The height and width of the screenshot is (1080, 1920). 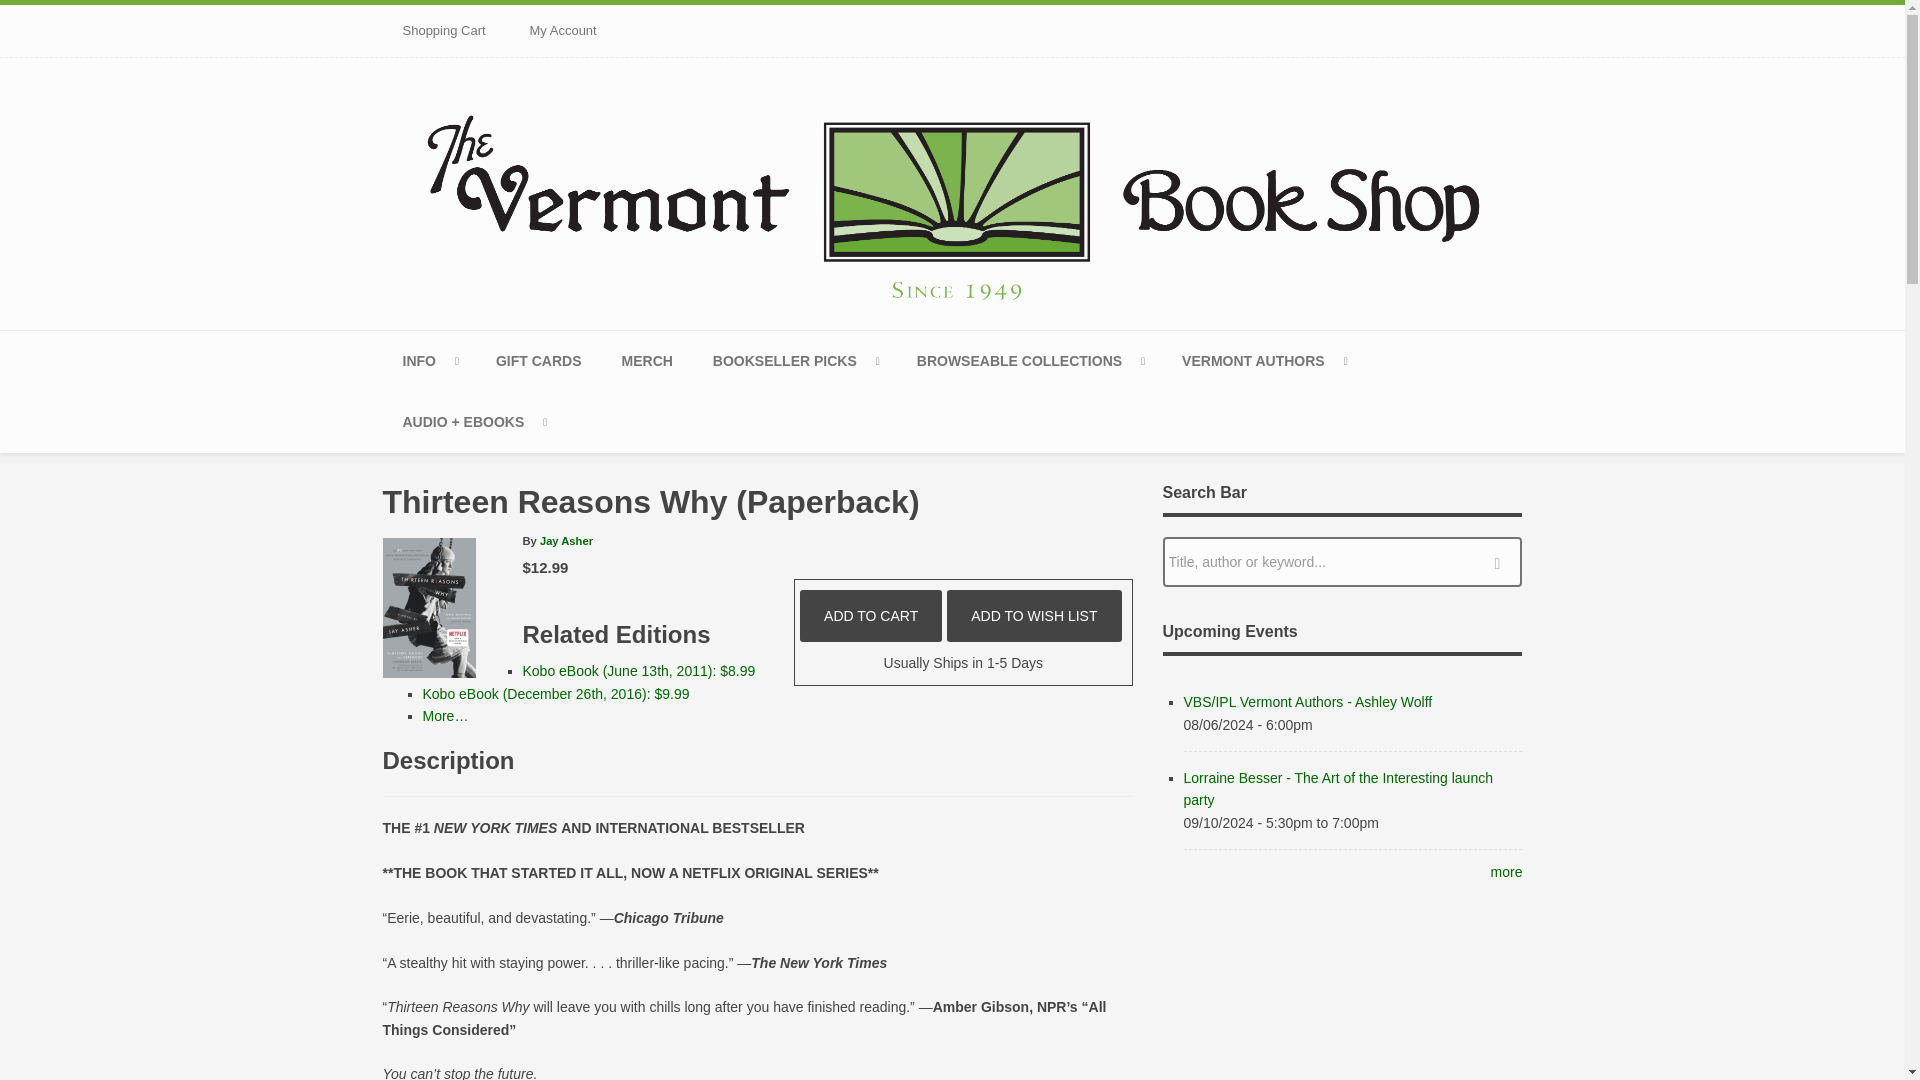 I want to click on INFO, so click(x=428, y=361).